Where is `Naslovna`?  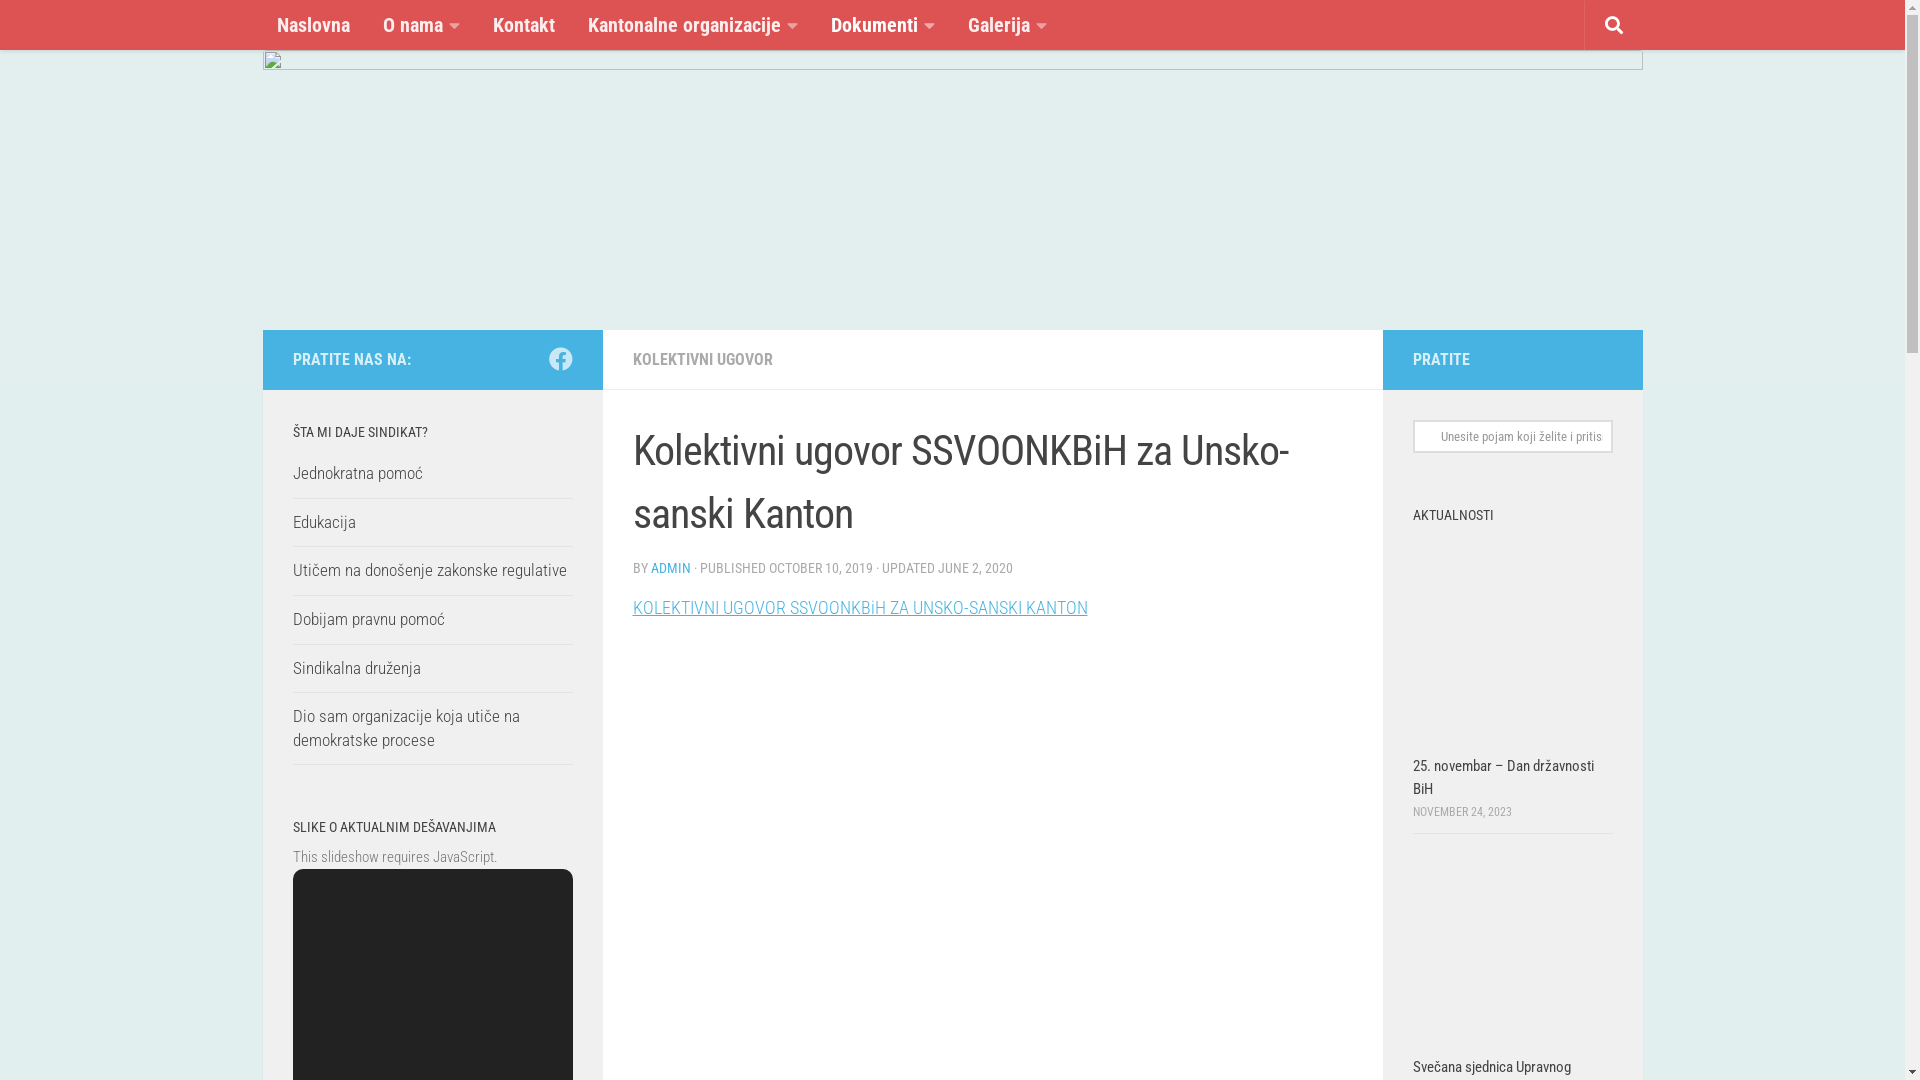
Naslovna is located at coordinates (312, 25).